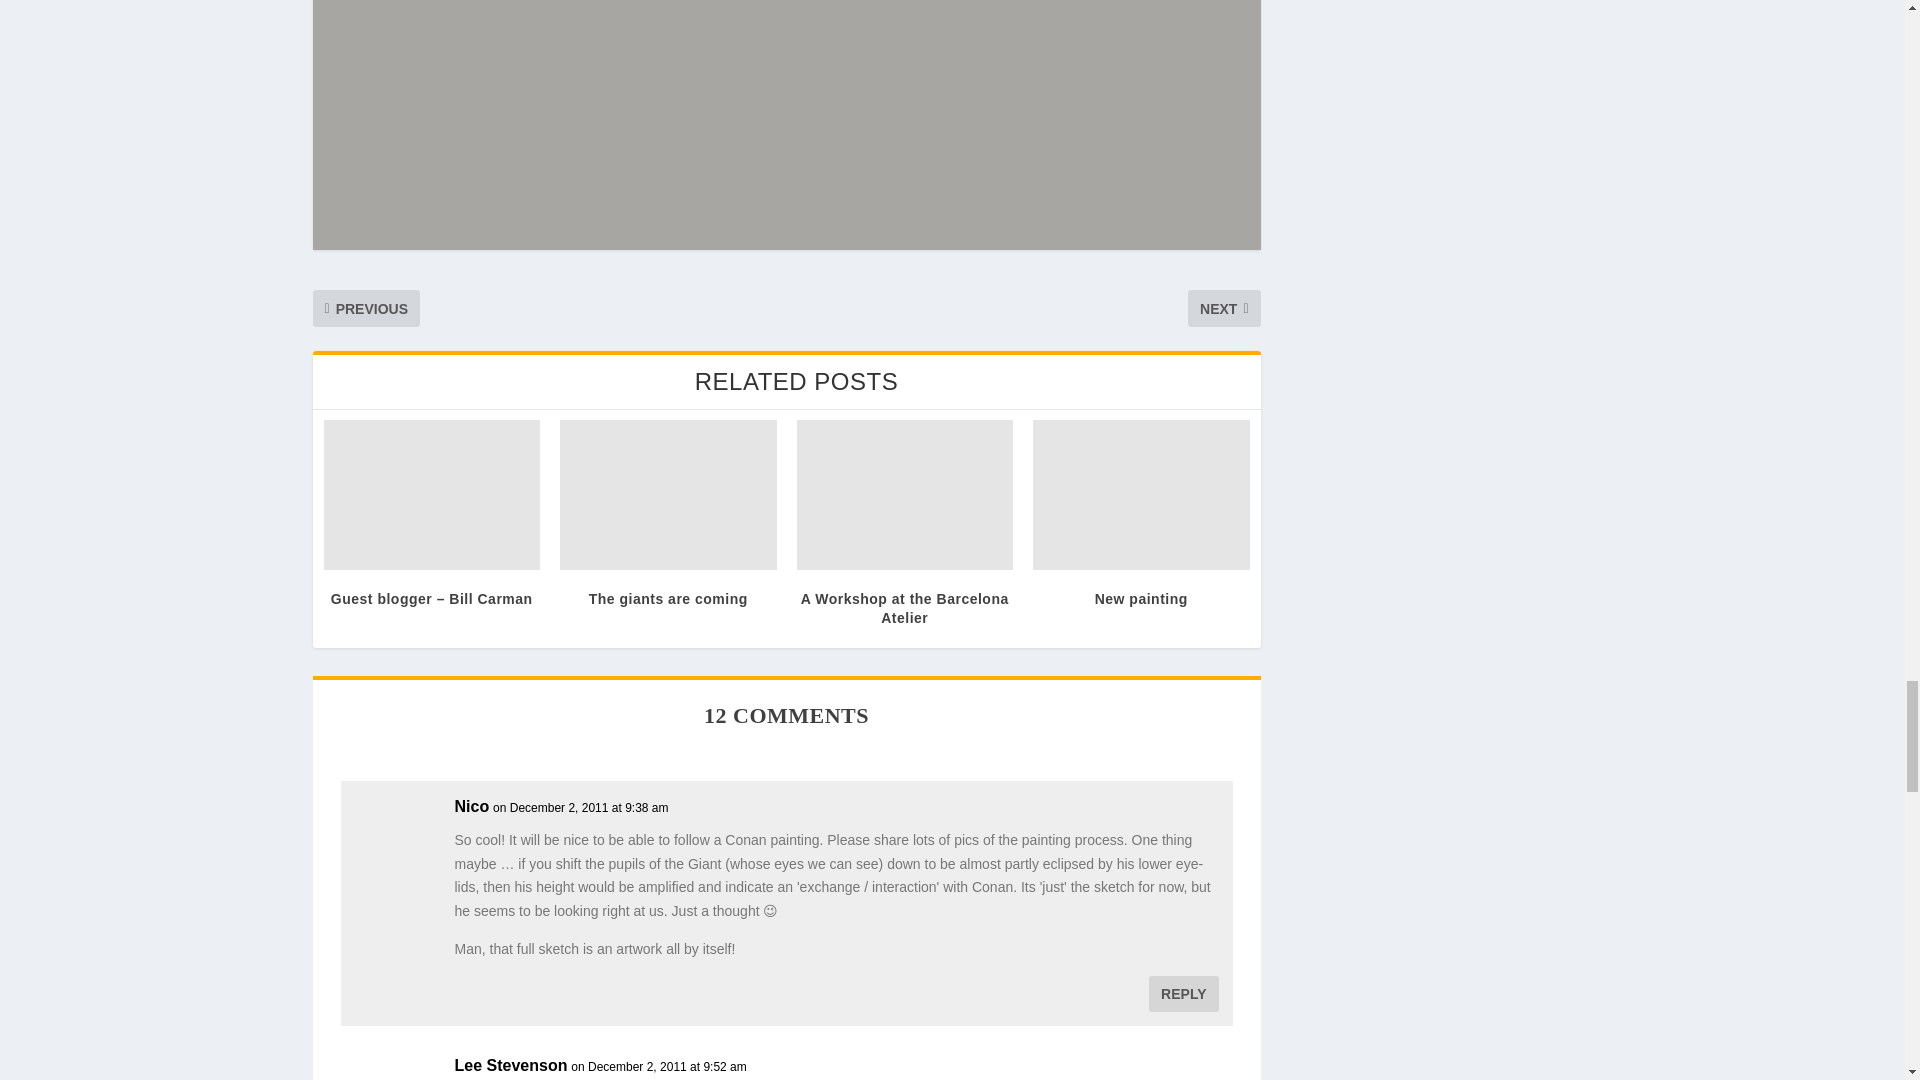 This screenshot has height=1080, width=1920. What do you see at coordinates (1140, 495) in the screenshot?
I see `New painting` at bounding box center [1140, 495].